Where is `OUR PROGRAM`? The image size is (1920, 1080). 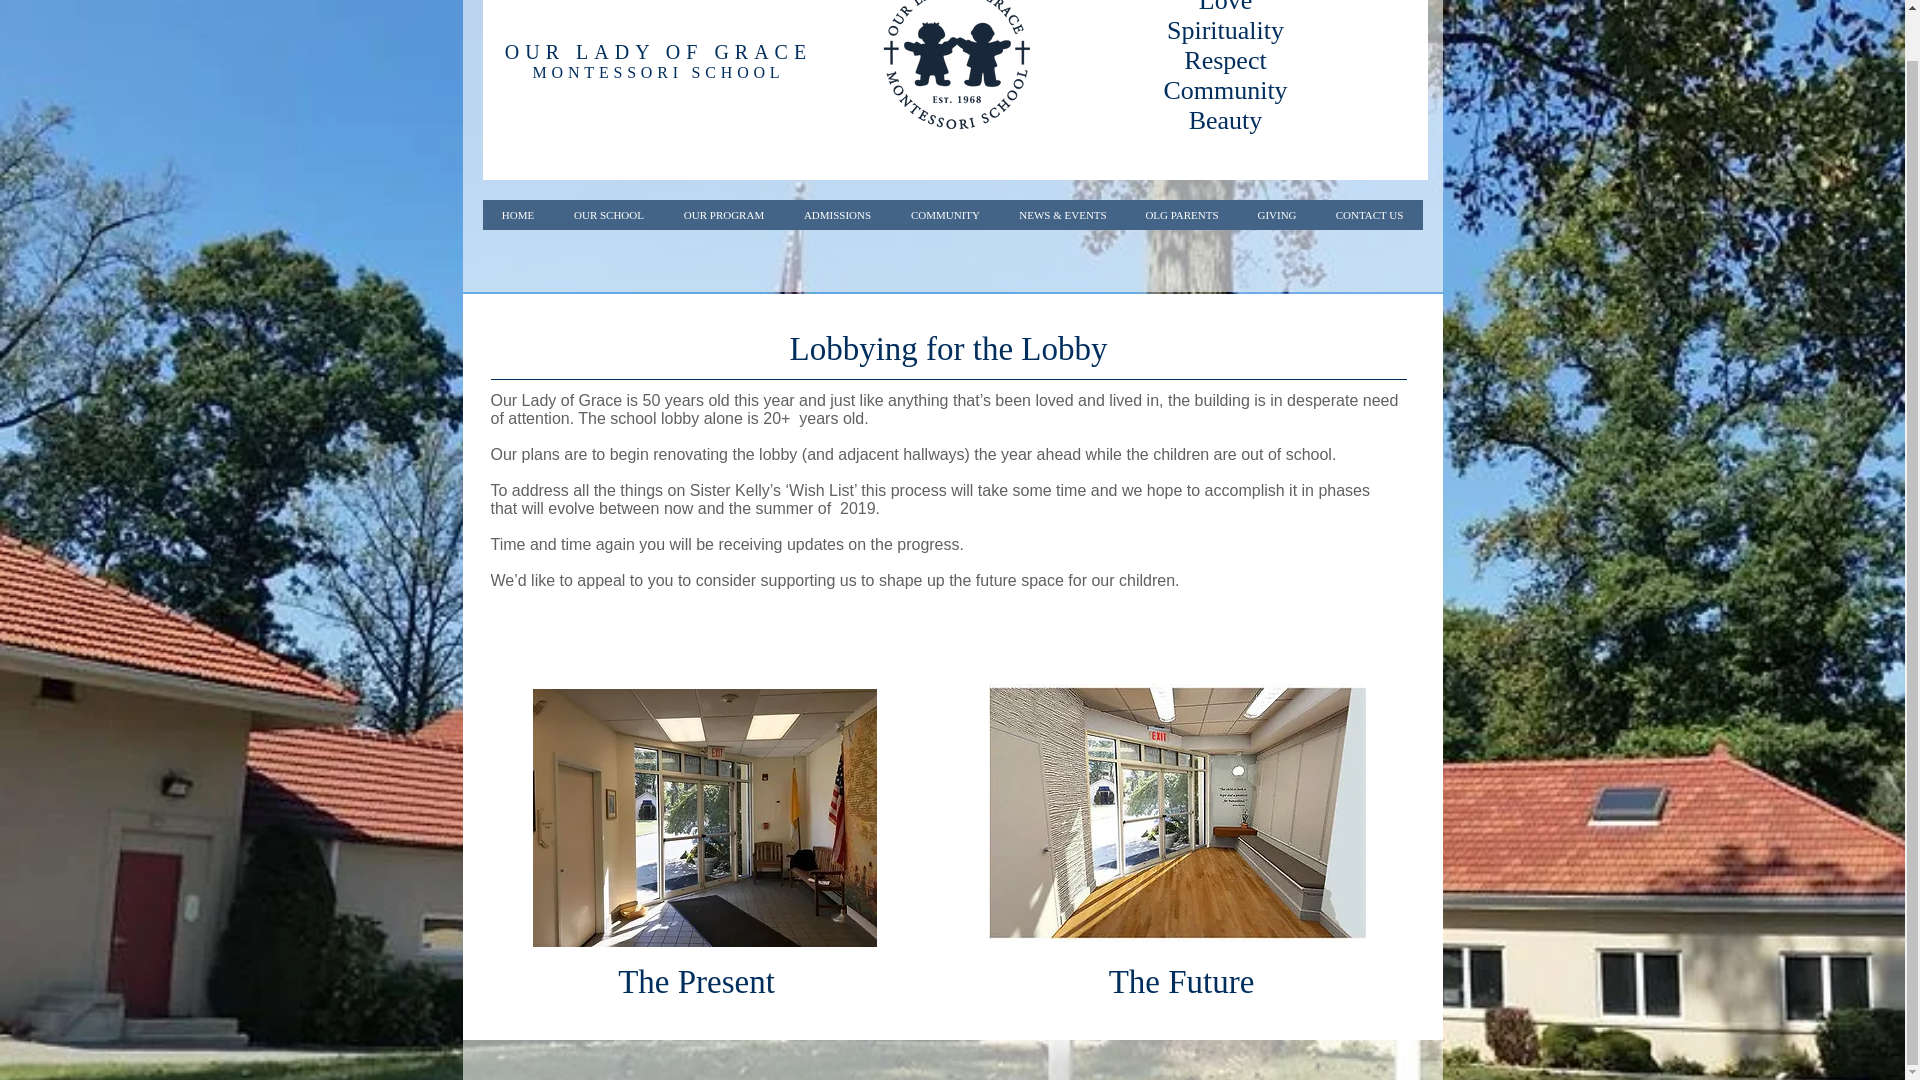 OUR PROGRAM is located at coordinates (724, 214).